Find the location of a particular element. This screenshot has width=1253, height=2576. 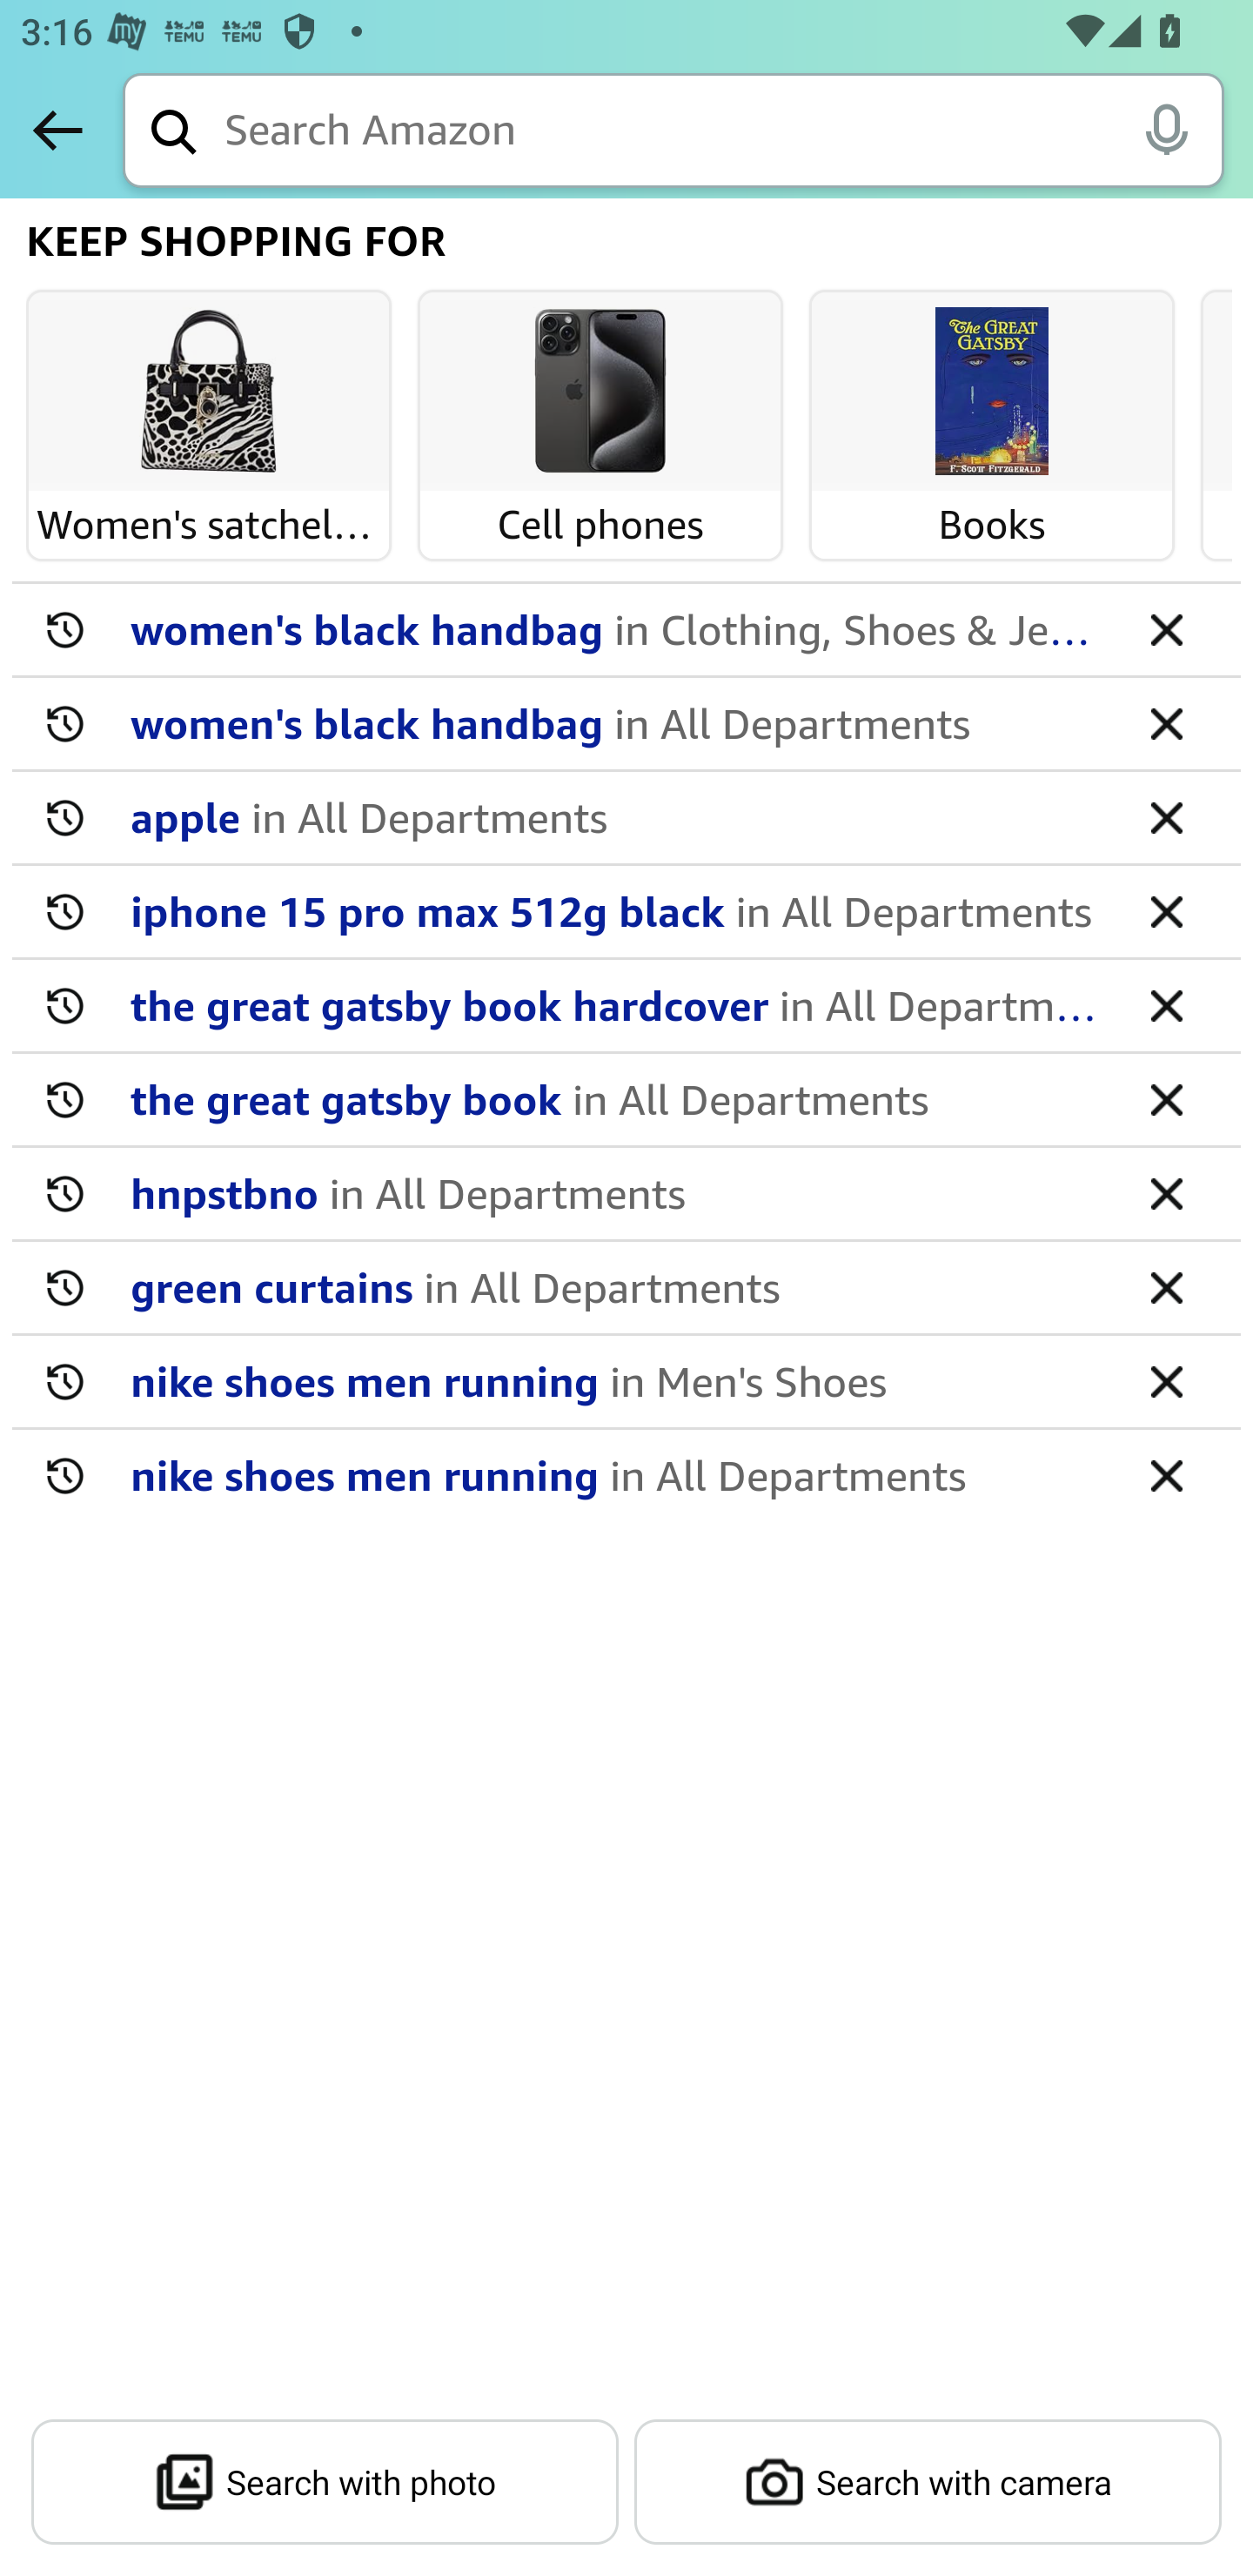

delete is located at coordinates (1166, 816).